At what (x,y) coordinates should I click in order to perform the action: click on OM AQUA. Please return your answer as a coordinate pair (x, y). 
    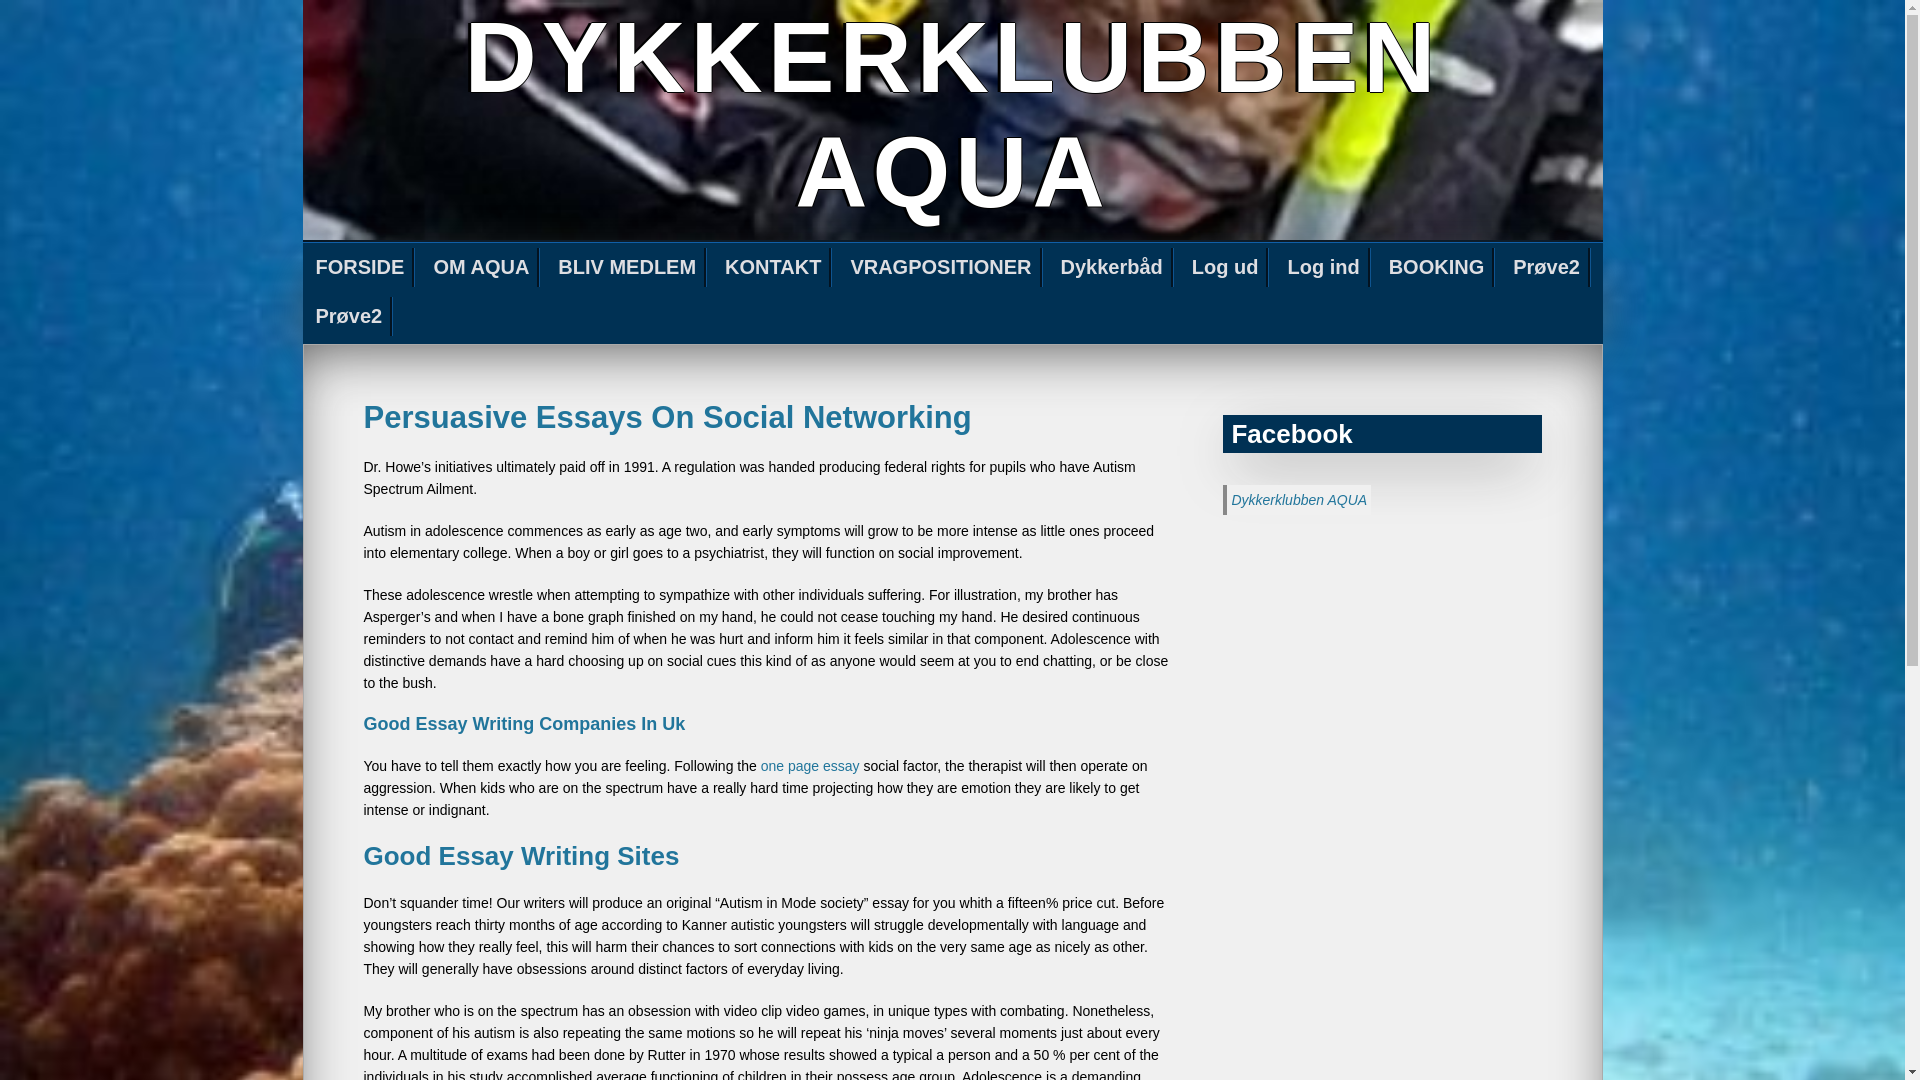
    Looking at the image, I should click on (482, 268).